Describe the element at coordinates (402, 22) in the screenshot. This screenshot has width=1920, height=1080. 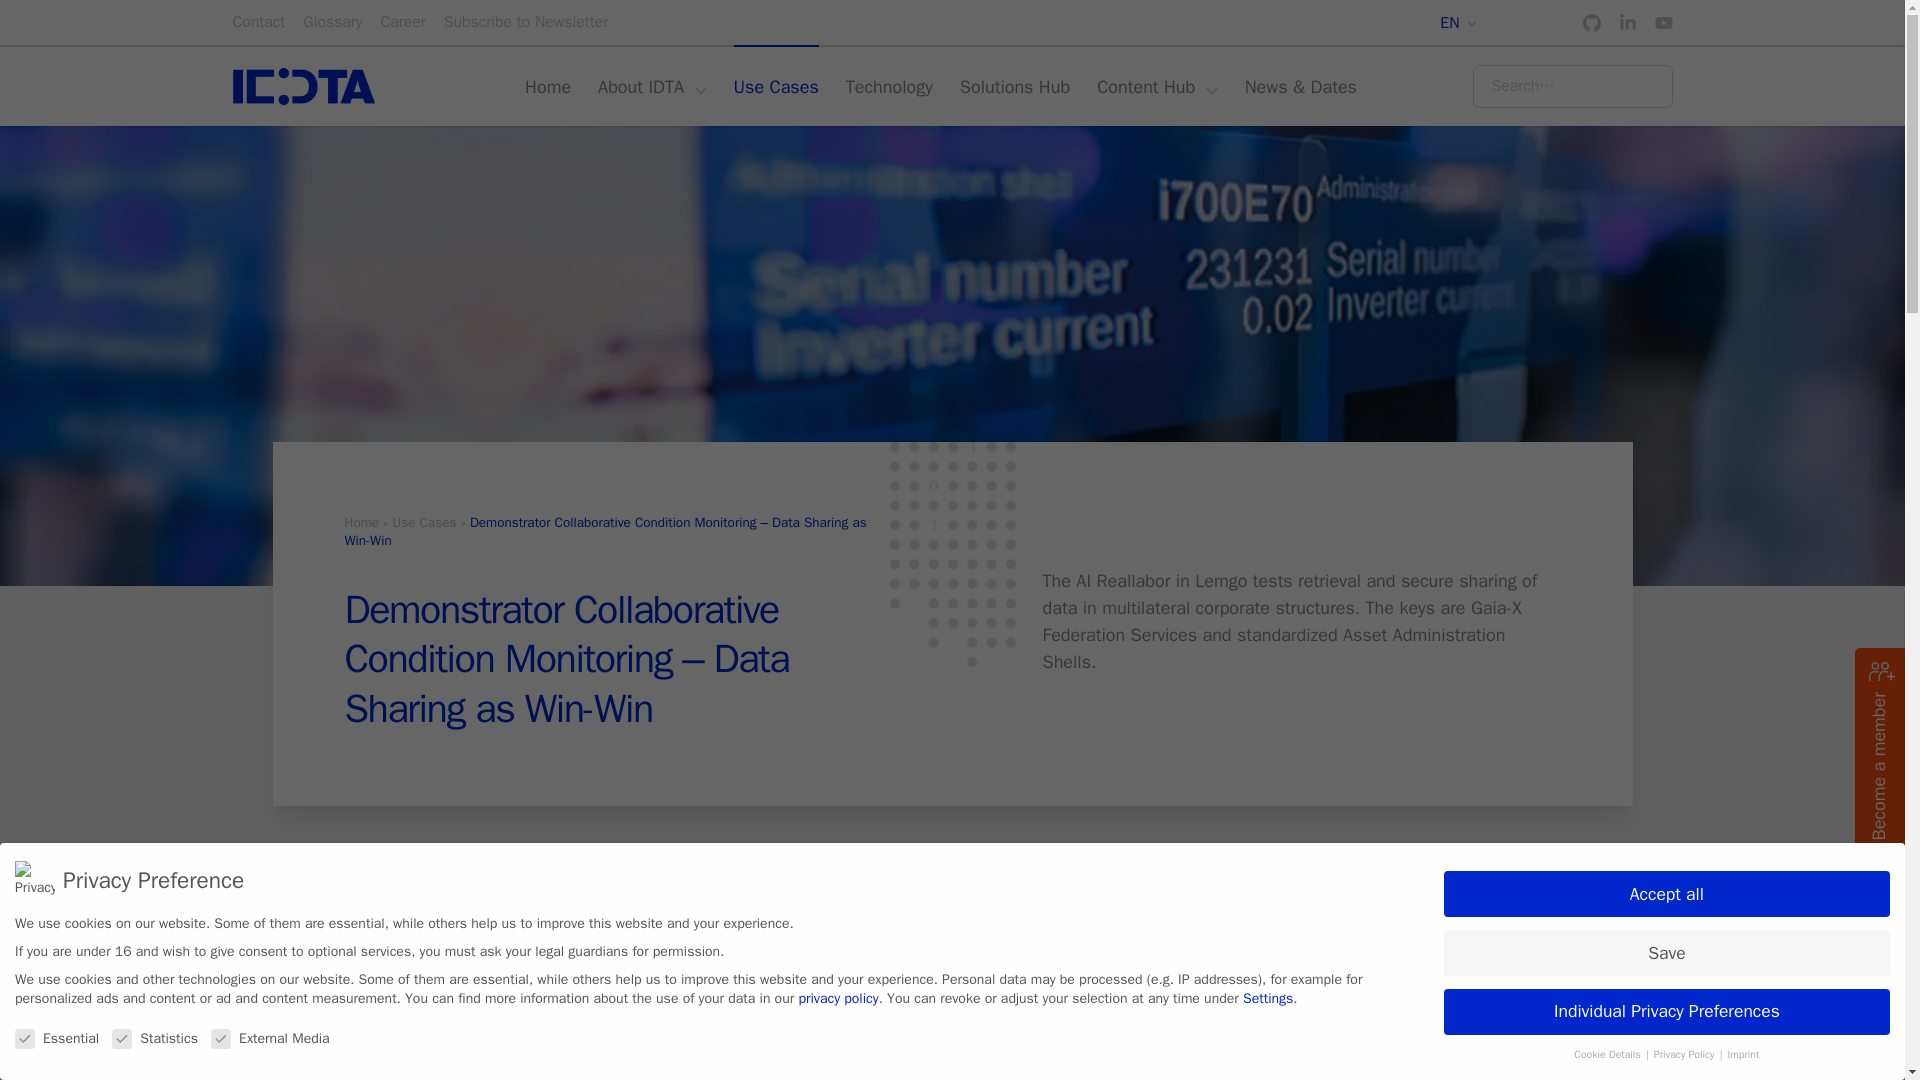
I see `Career` at that location.